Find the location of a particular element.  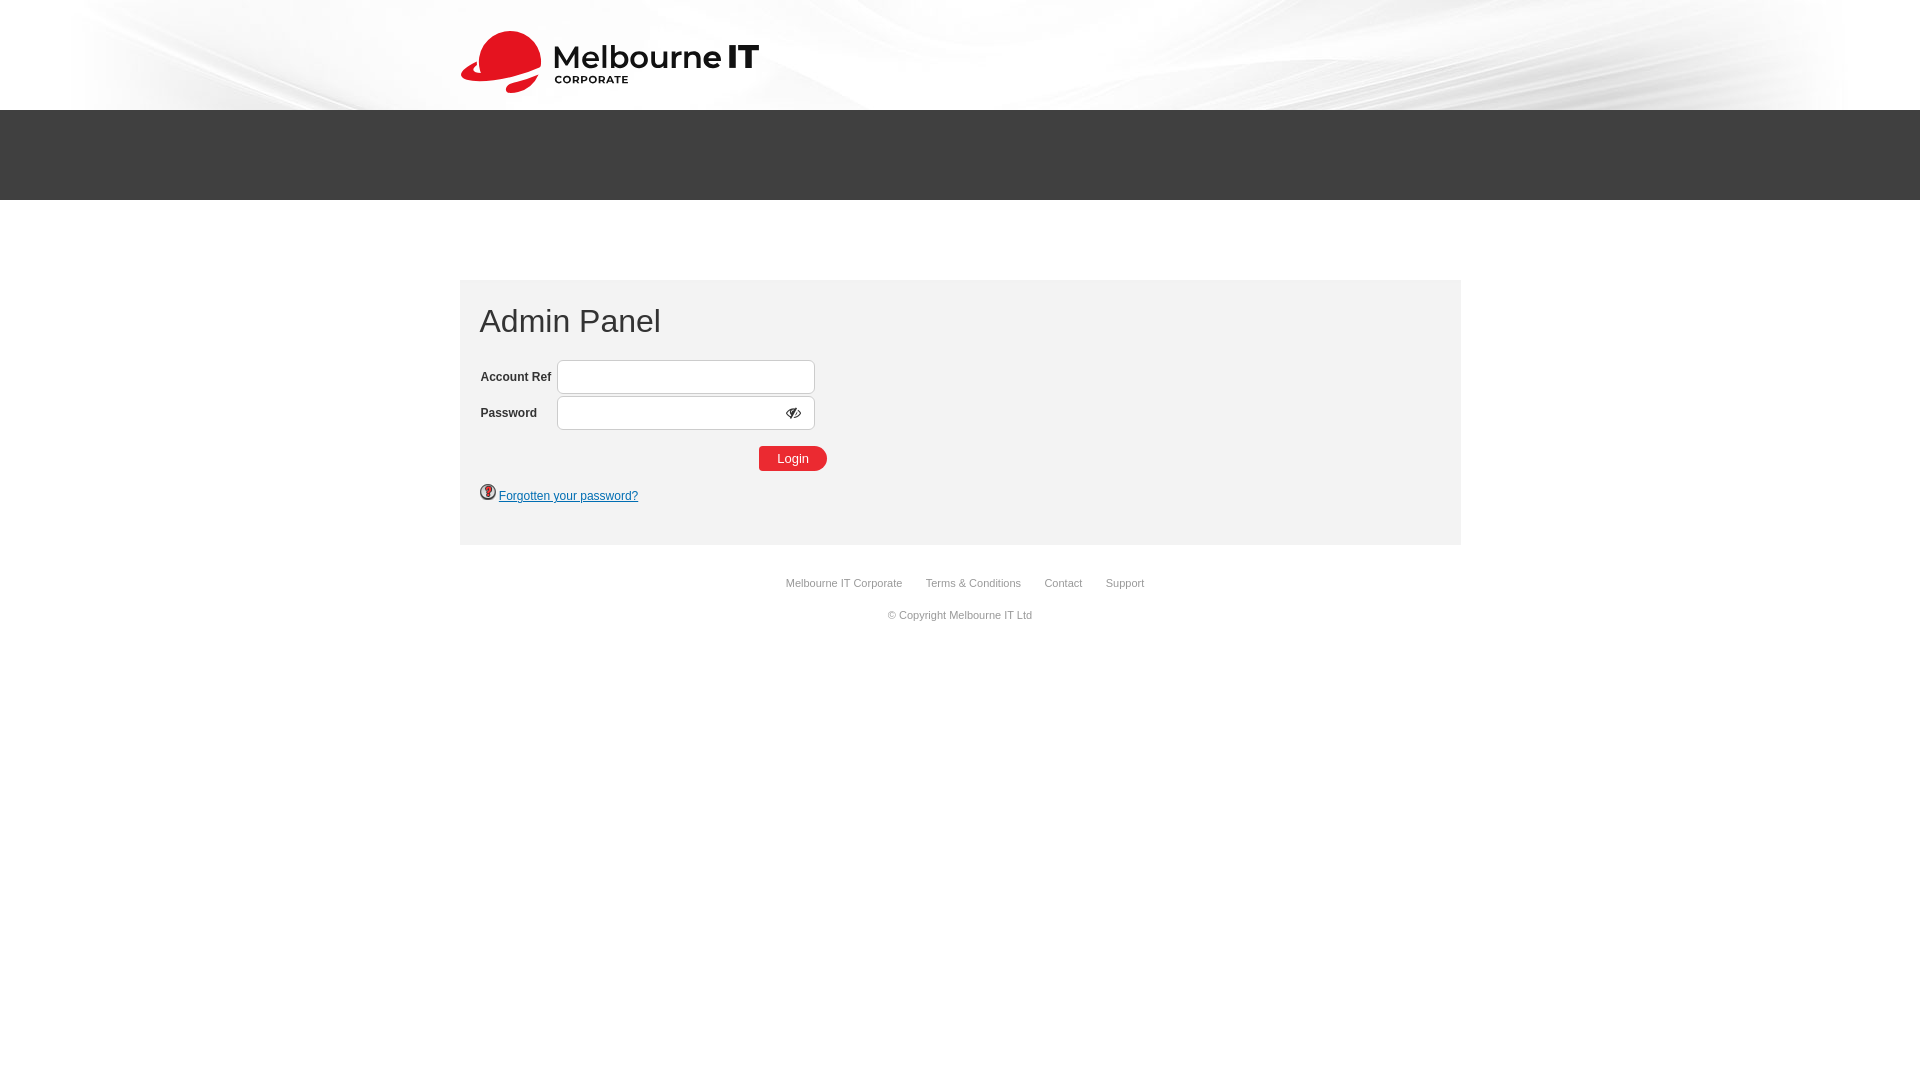

Melbourne IT is located at coordinates (610, 90).